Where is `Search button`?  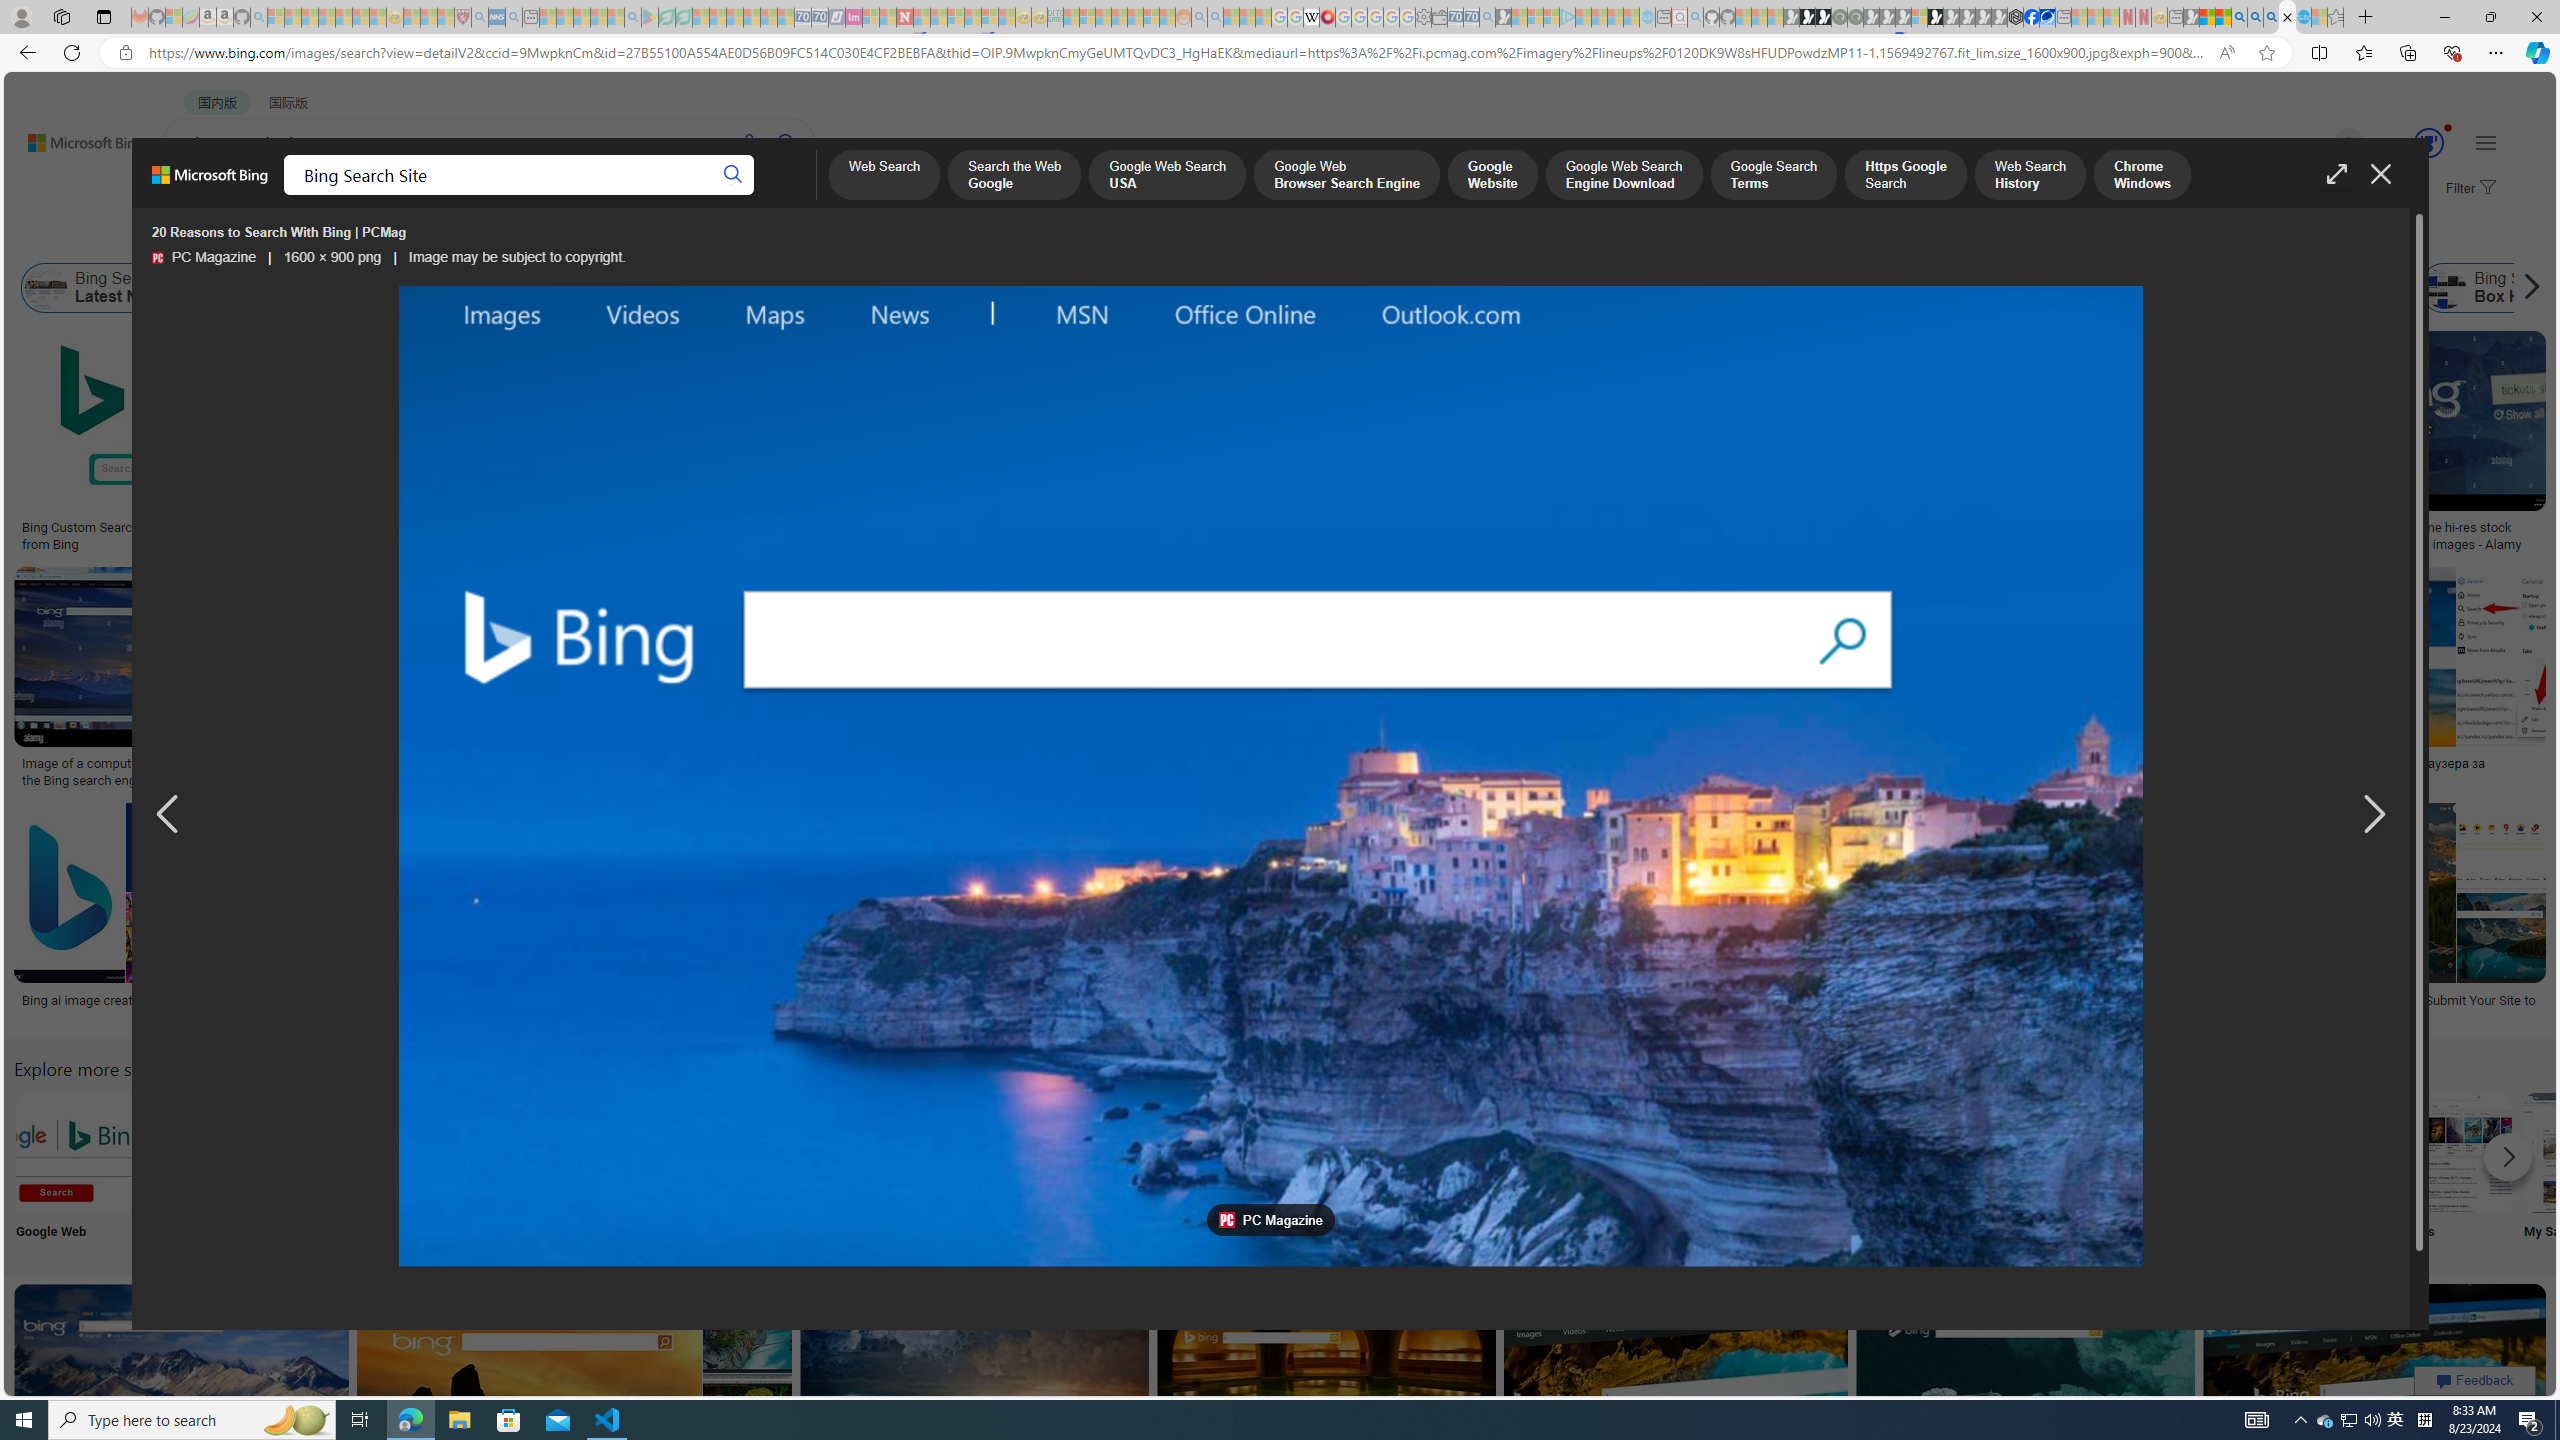
Search button is located at coordinates (734, 175).